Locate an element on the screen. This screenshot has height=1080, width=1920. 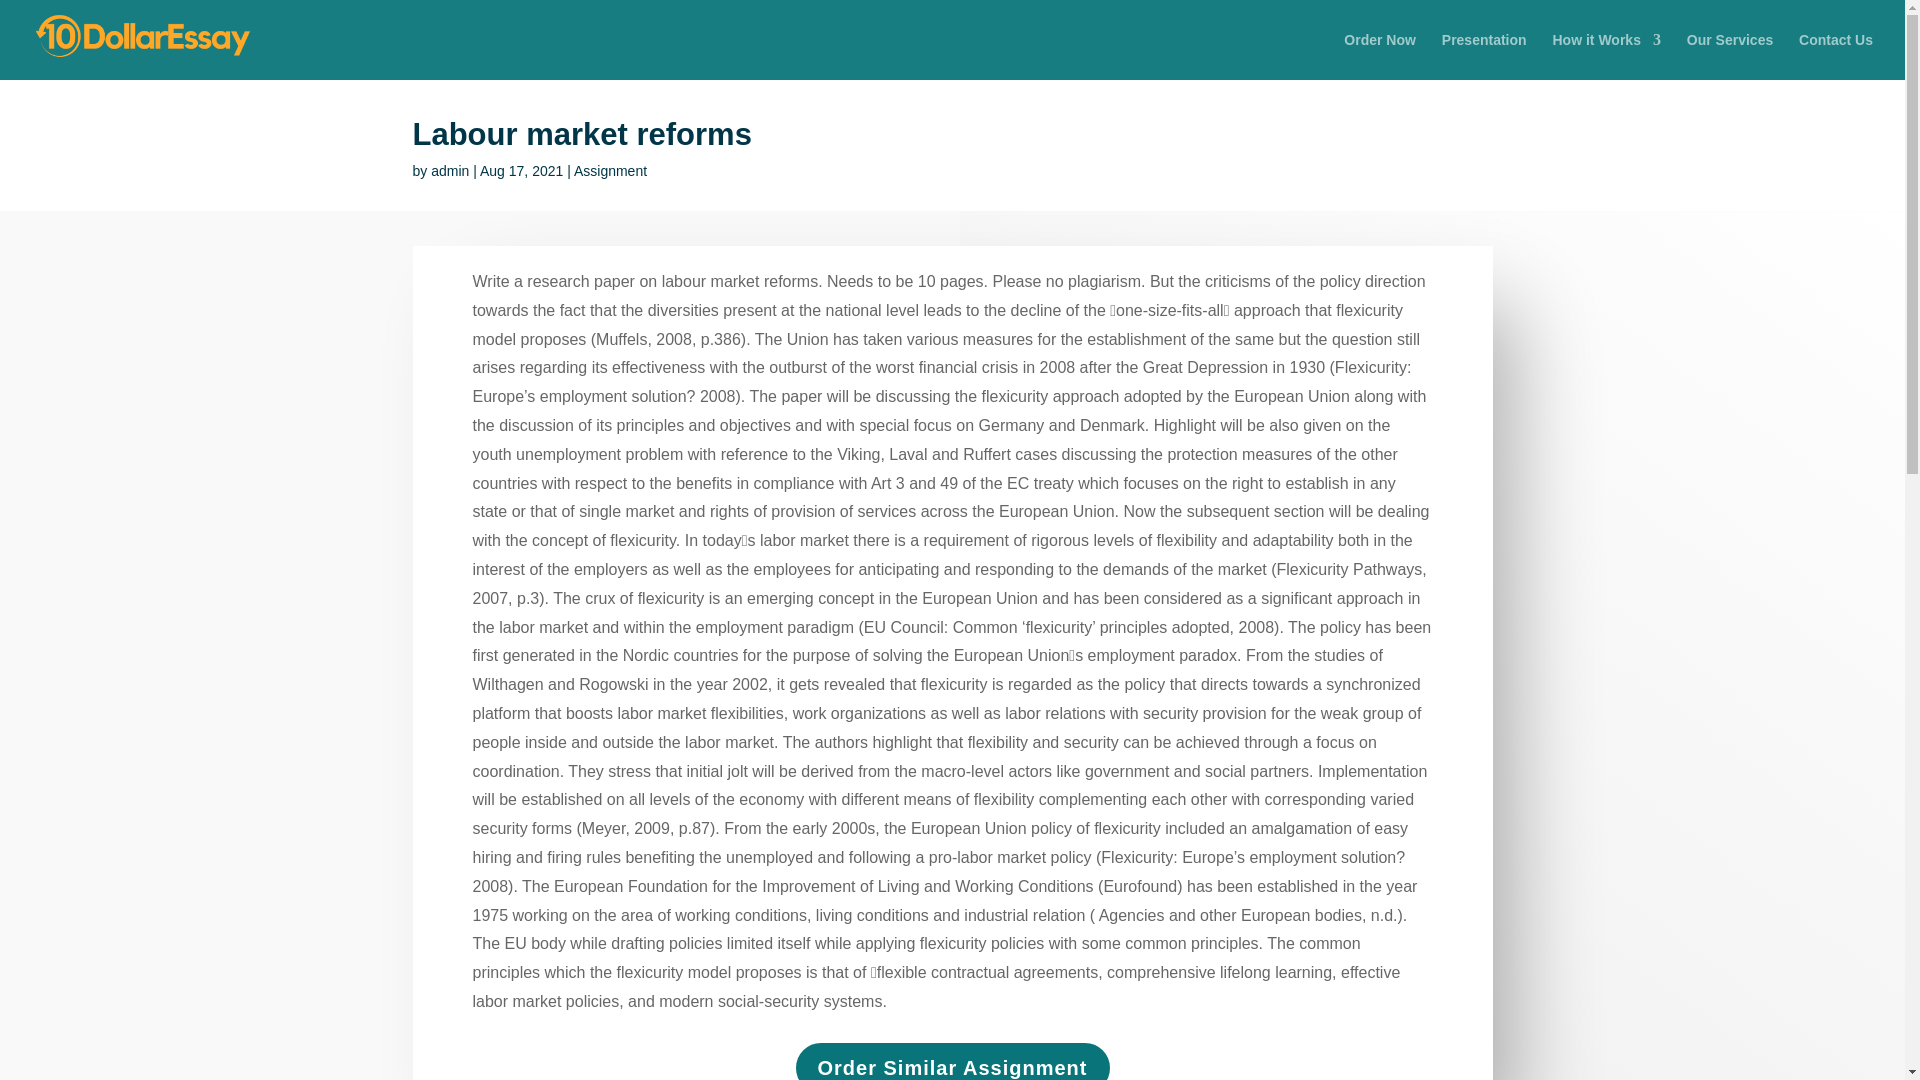
admin is located at coordinates (449, 171).